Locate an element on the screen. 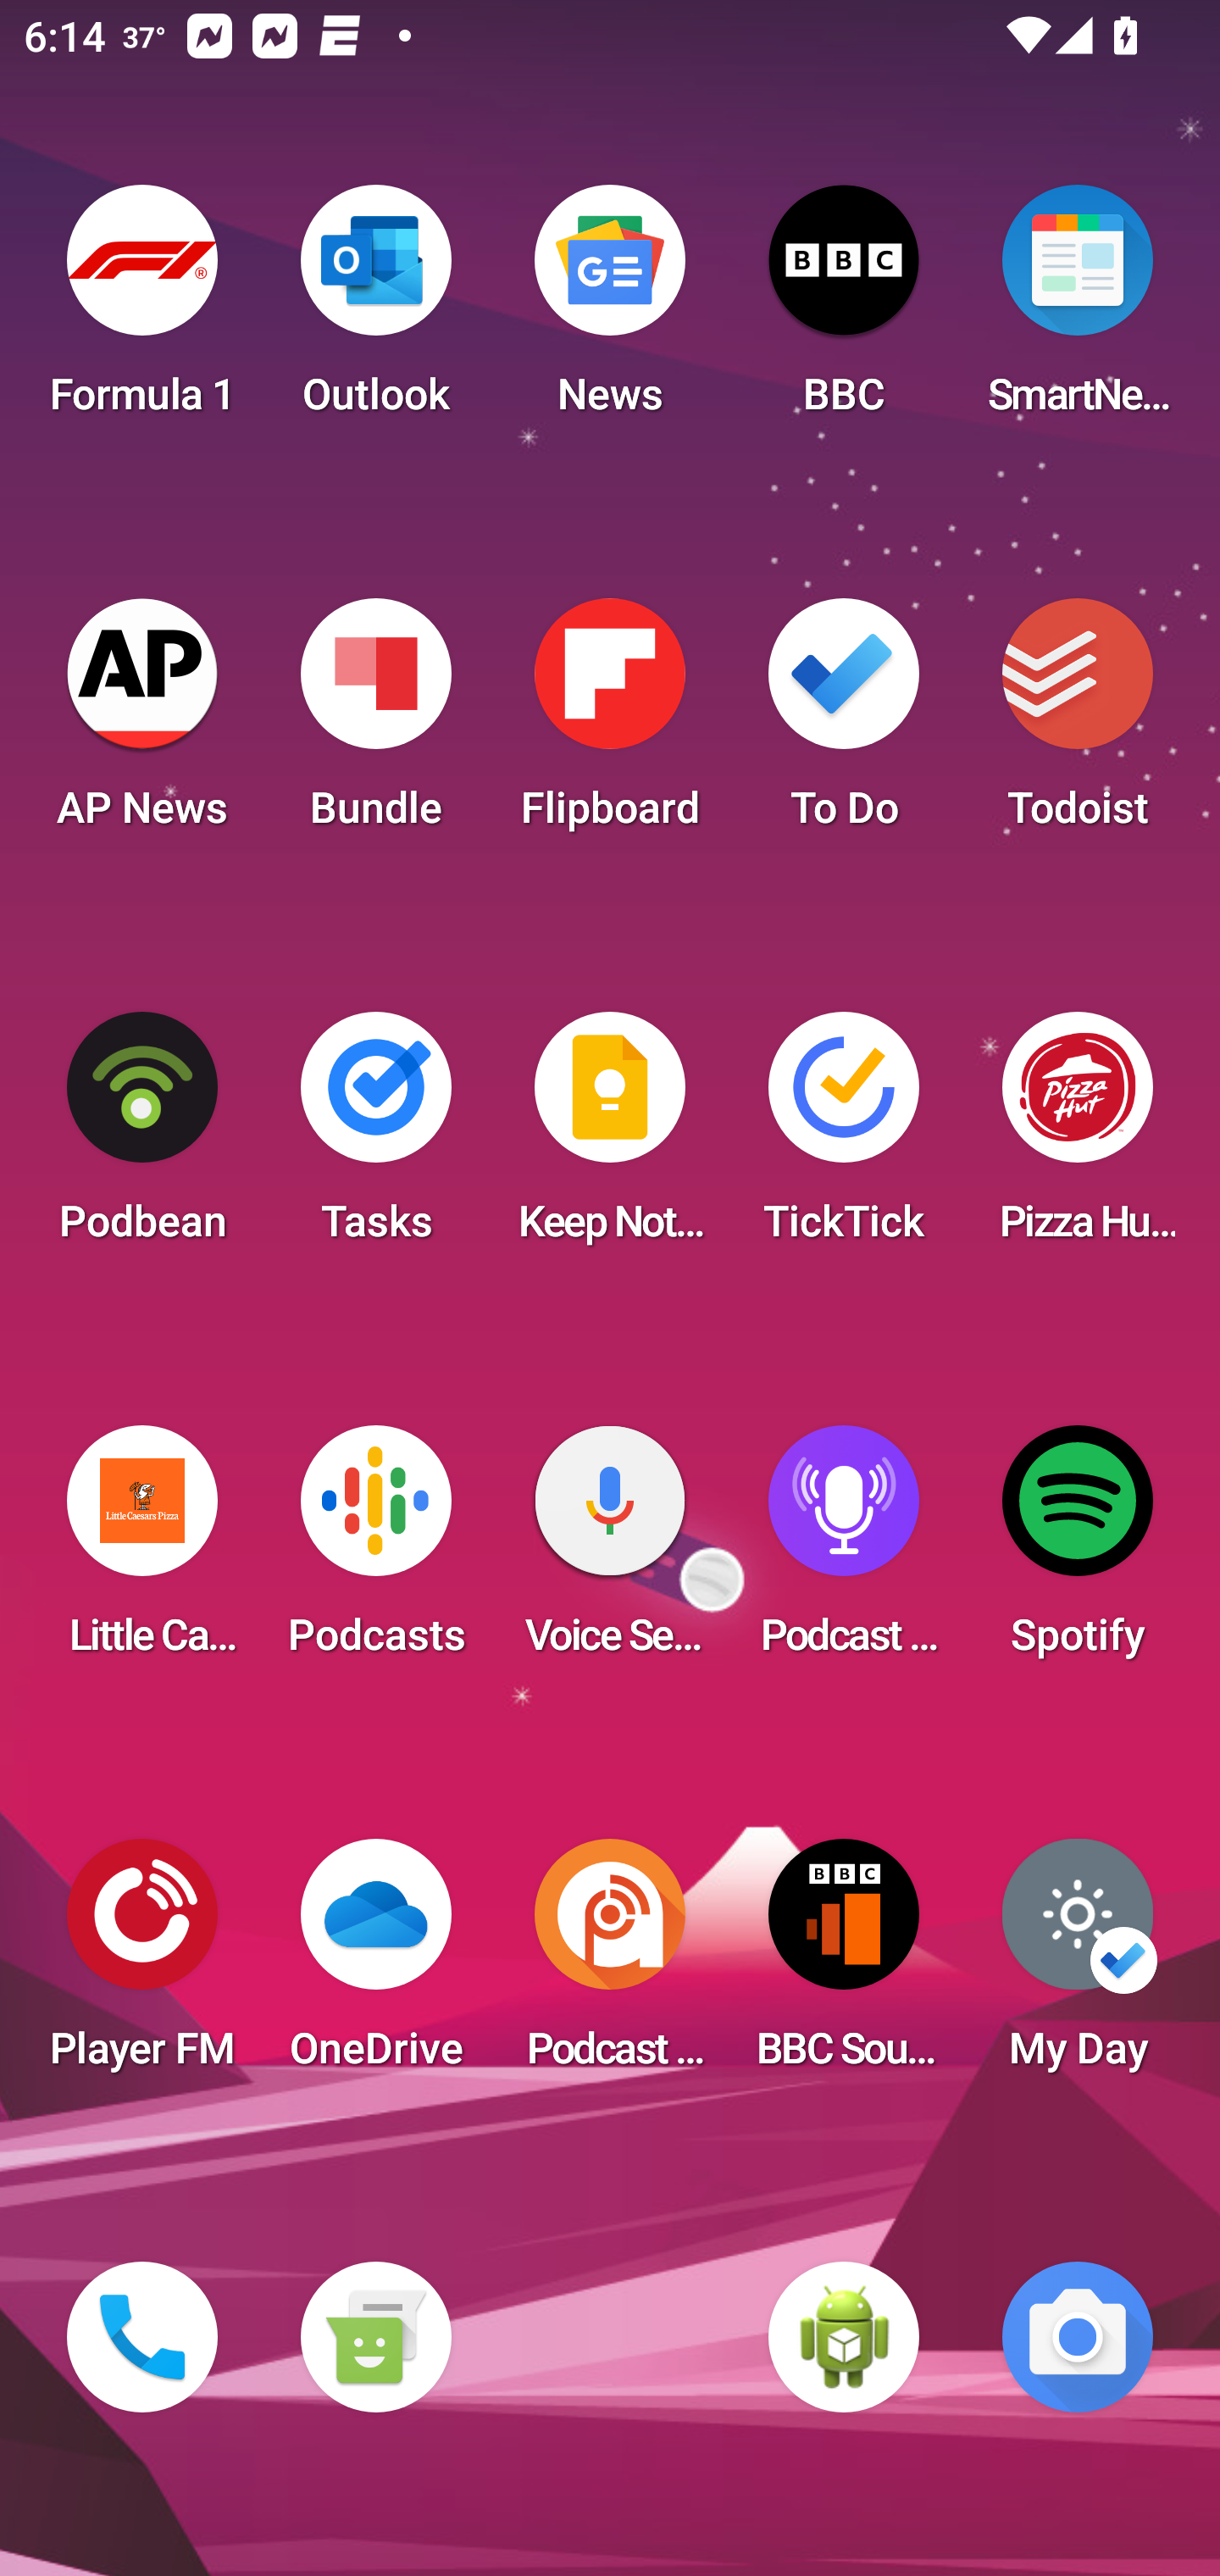 This screenshot has width=1220, height=2576. Messaging is located at coordinates (375, 2337).